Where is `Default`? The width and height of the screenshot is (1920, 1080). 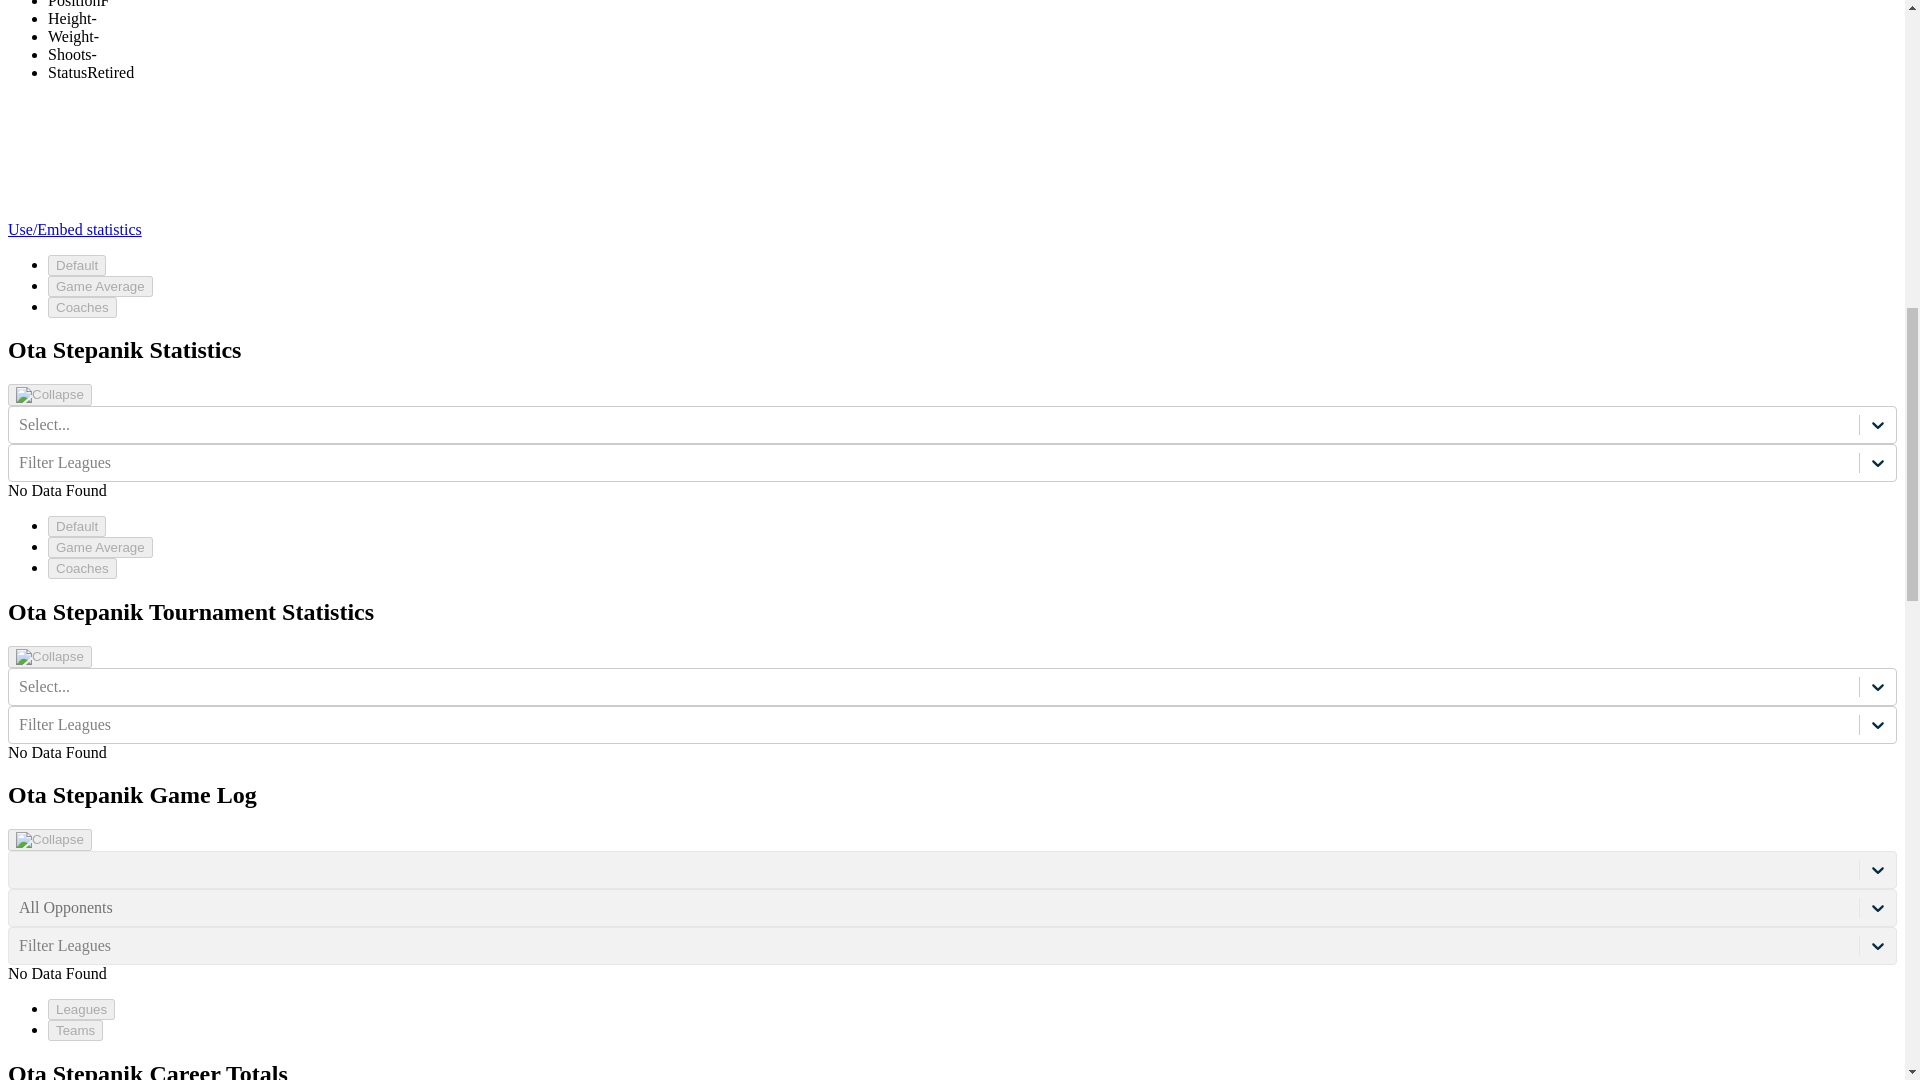 Default is located at coordinates (76, 264).